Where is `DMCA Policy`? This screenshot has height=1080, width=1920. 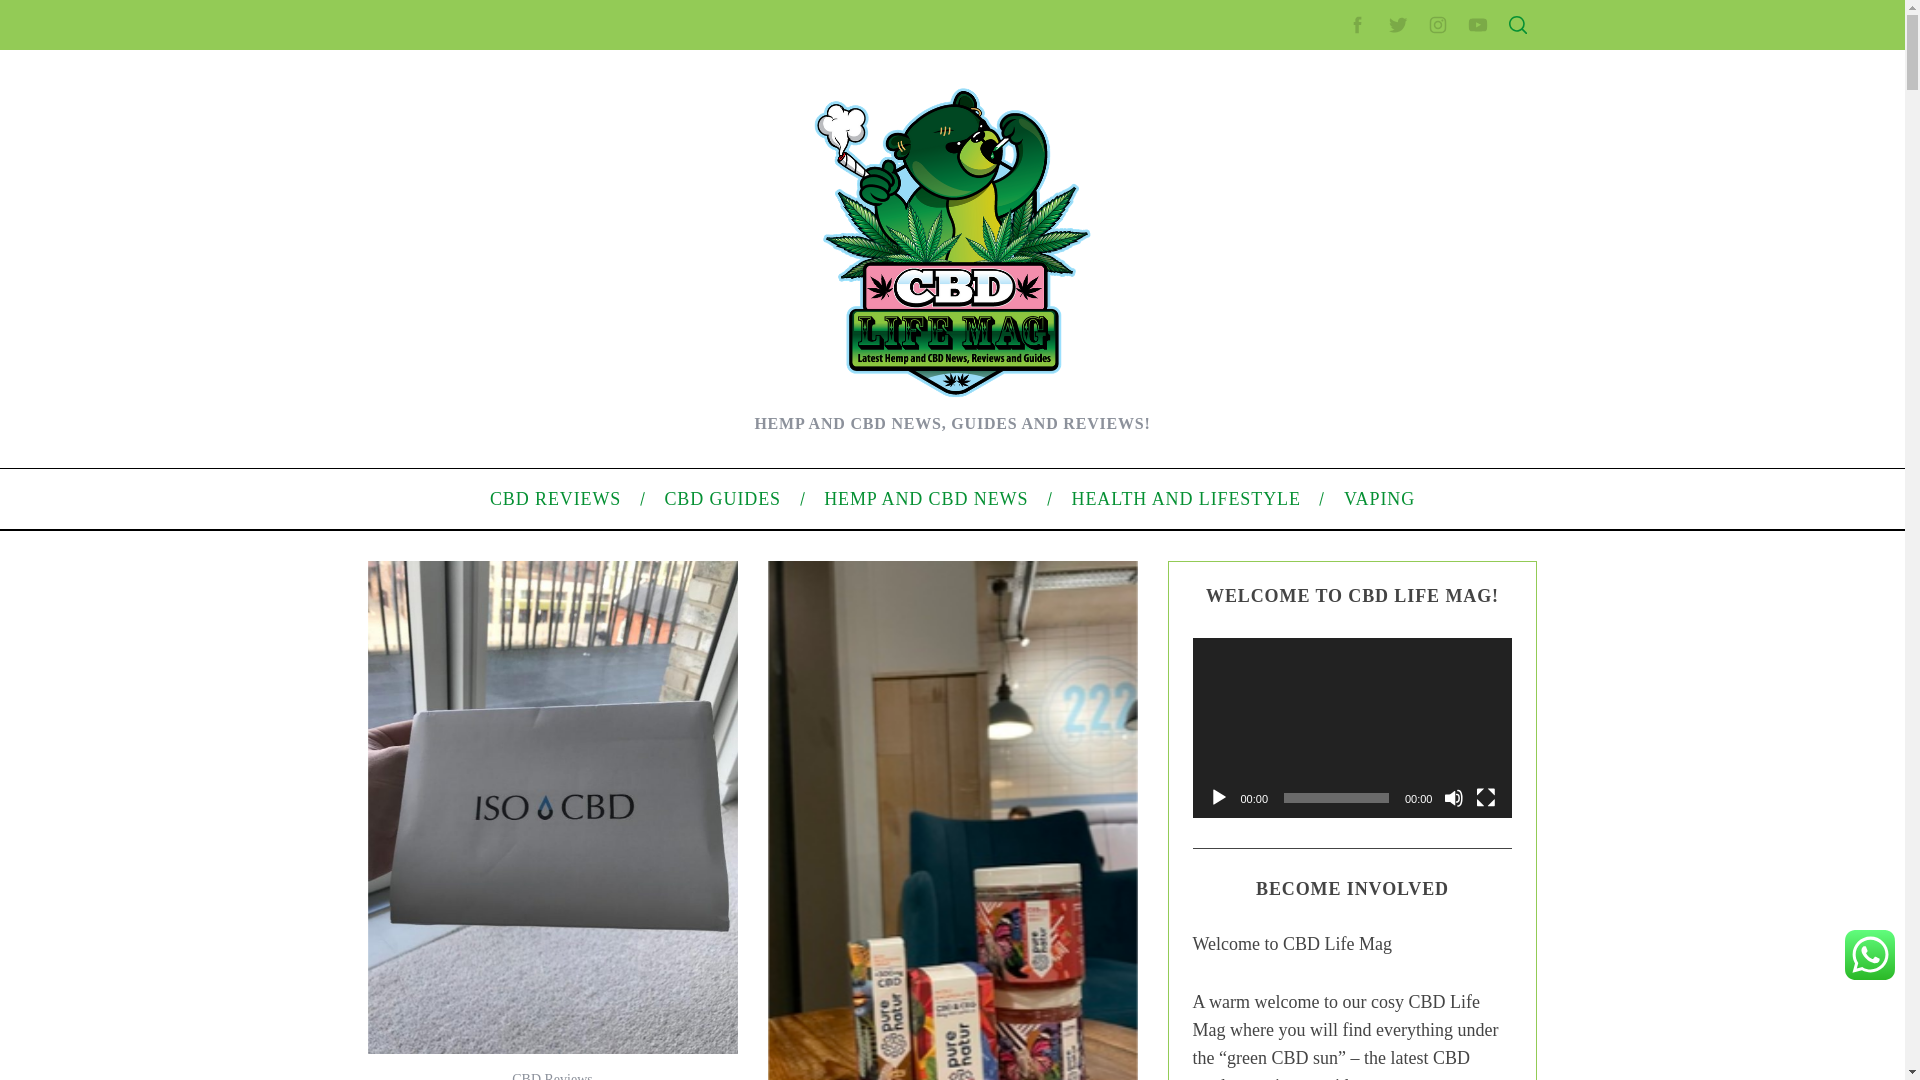 DMCA Policy is located at coordinates (1314, 373).